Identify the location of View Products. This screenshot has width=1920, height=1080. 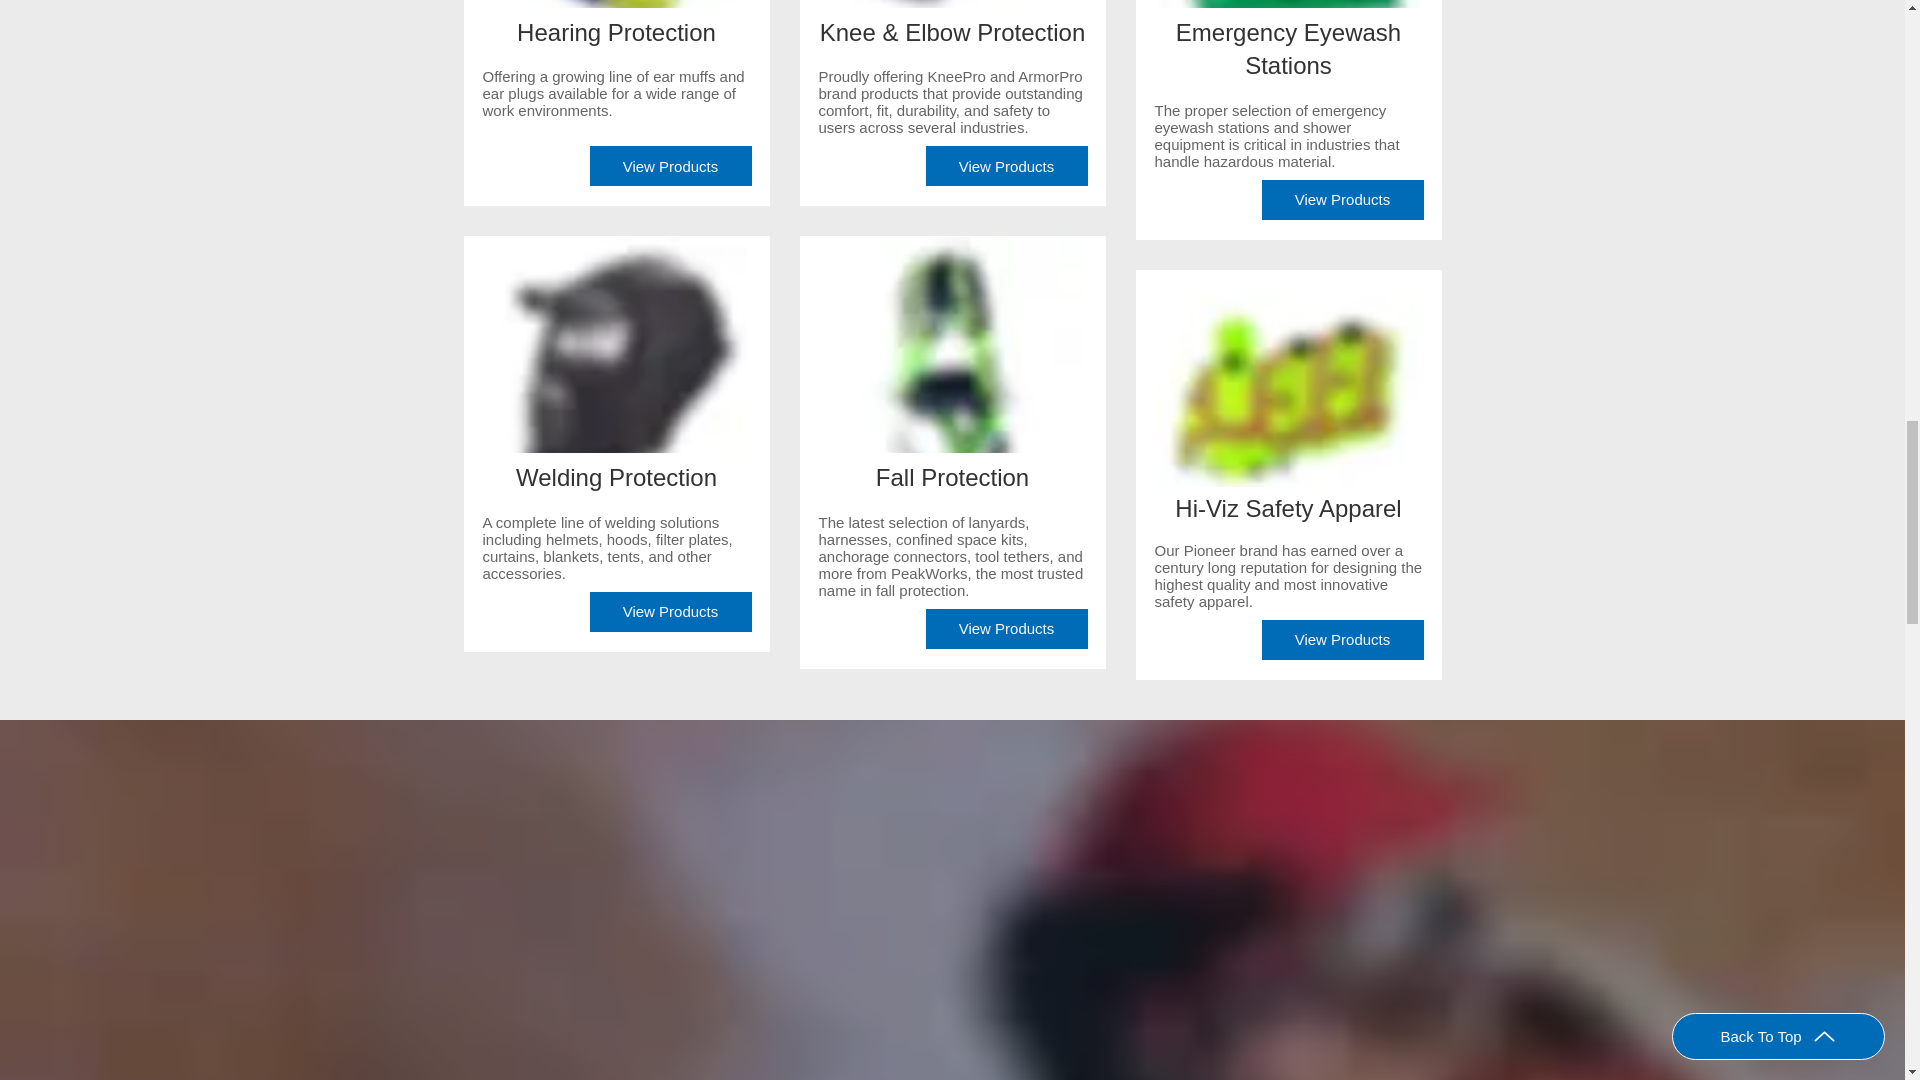
(670, 165).